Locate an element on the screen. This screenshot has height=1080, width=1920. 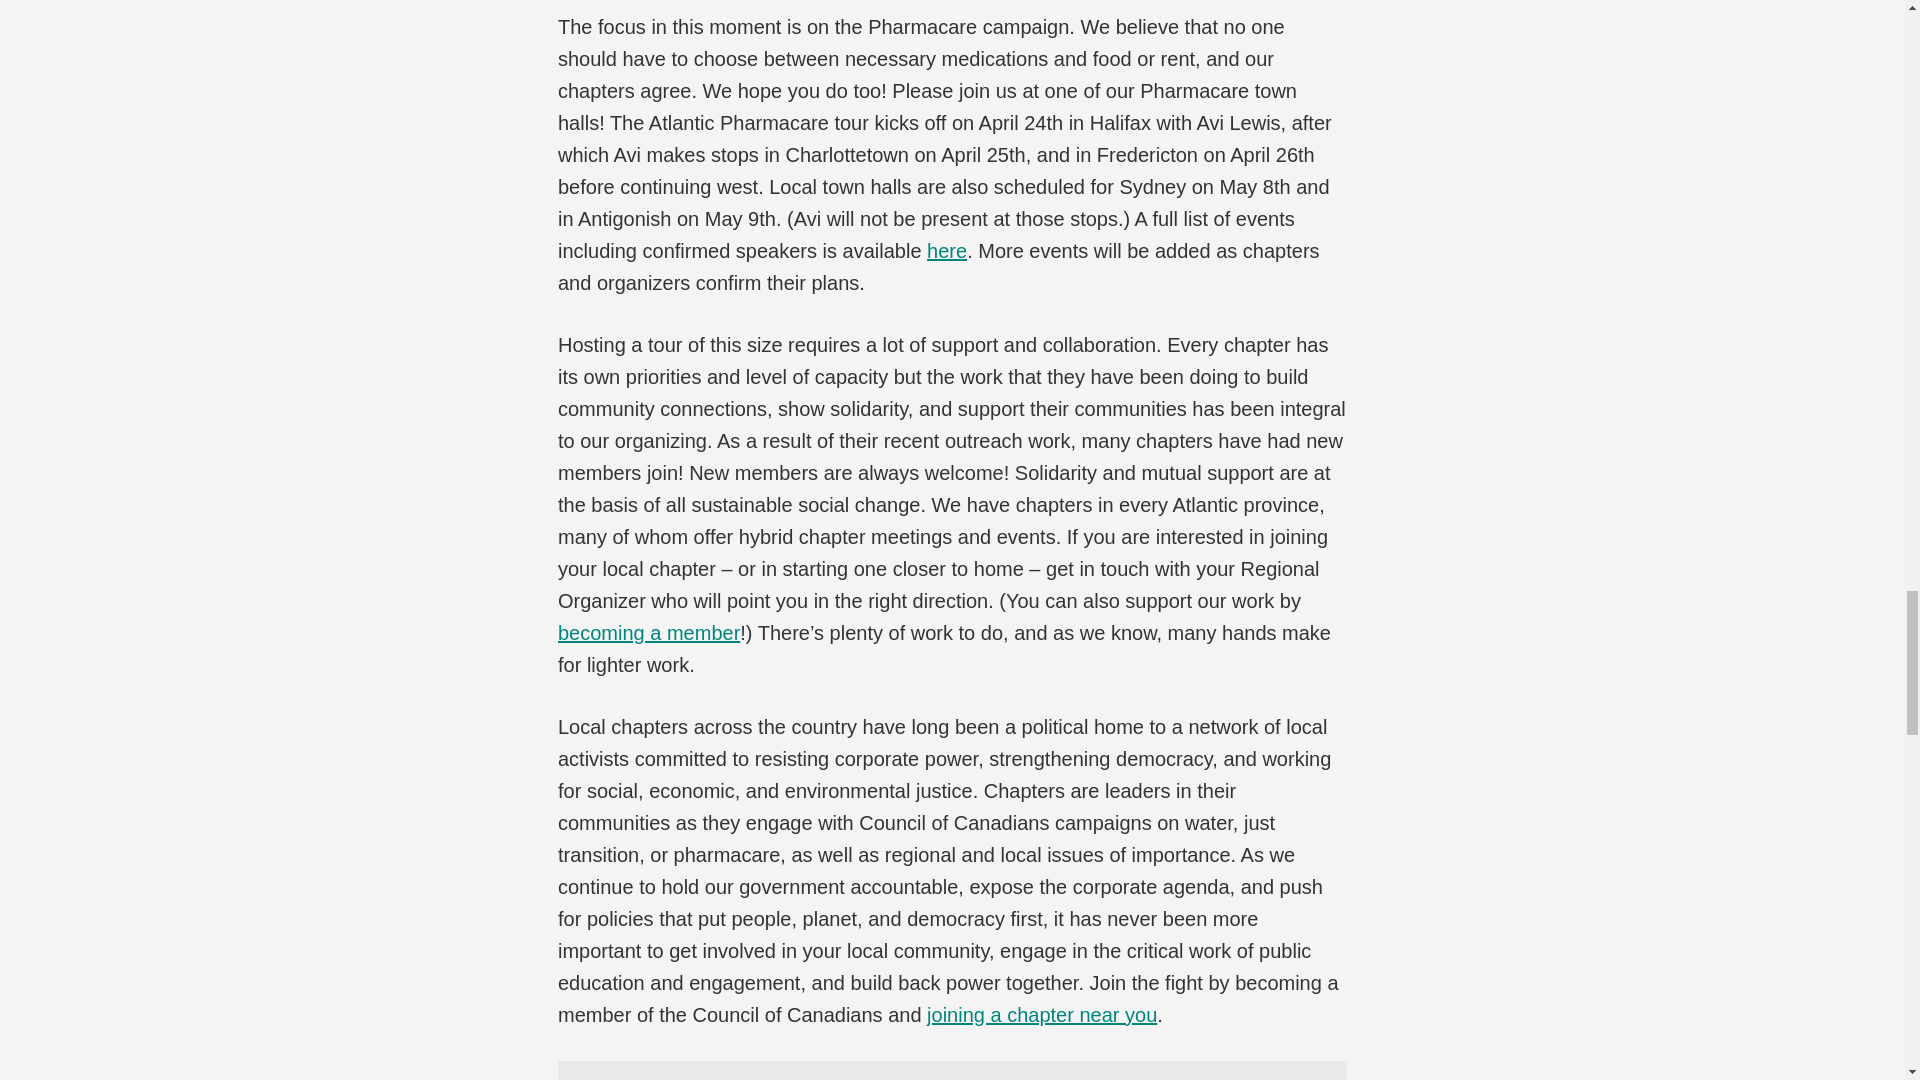
joining a chapter near you is located at coordinates (1042, 1015).